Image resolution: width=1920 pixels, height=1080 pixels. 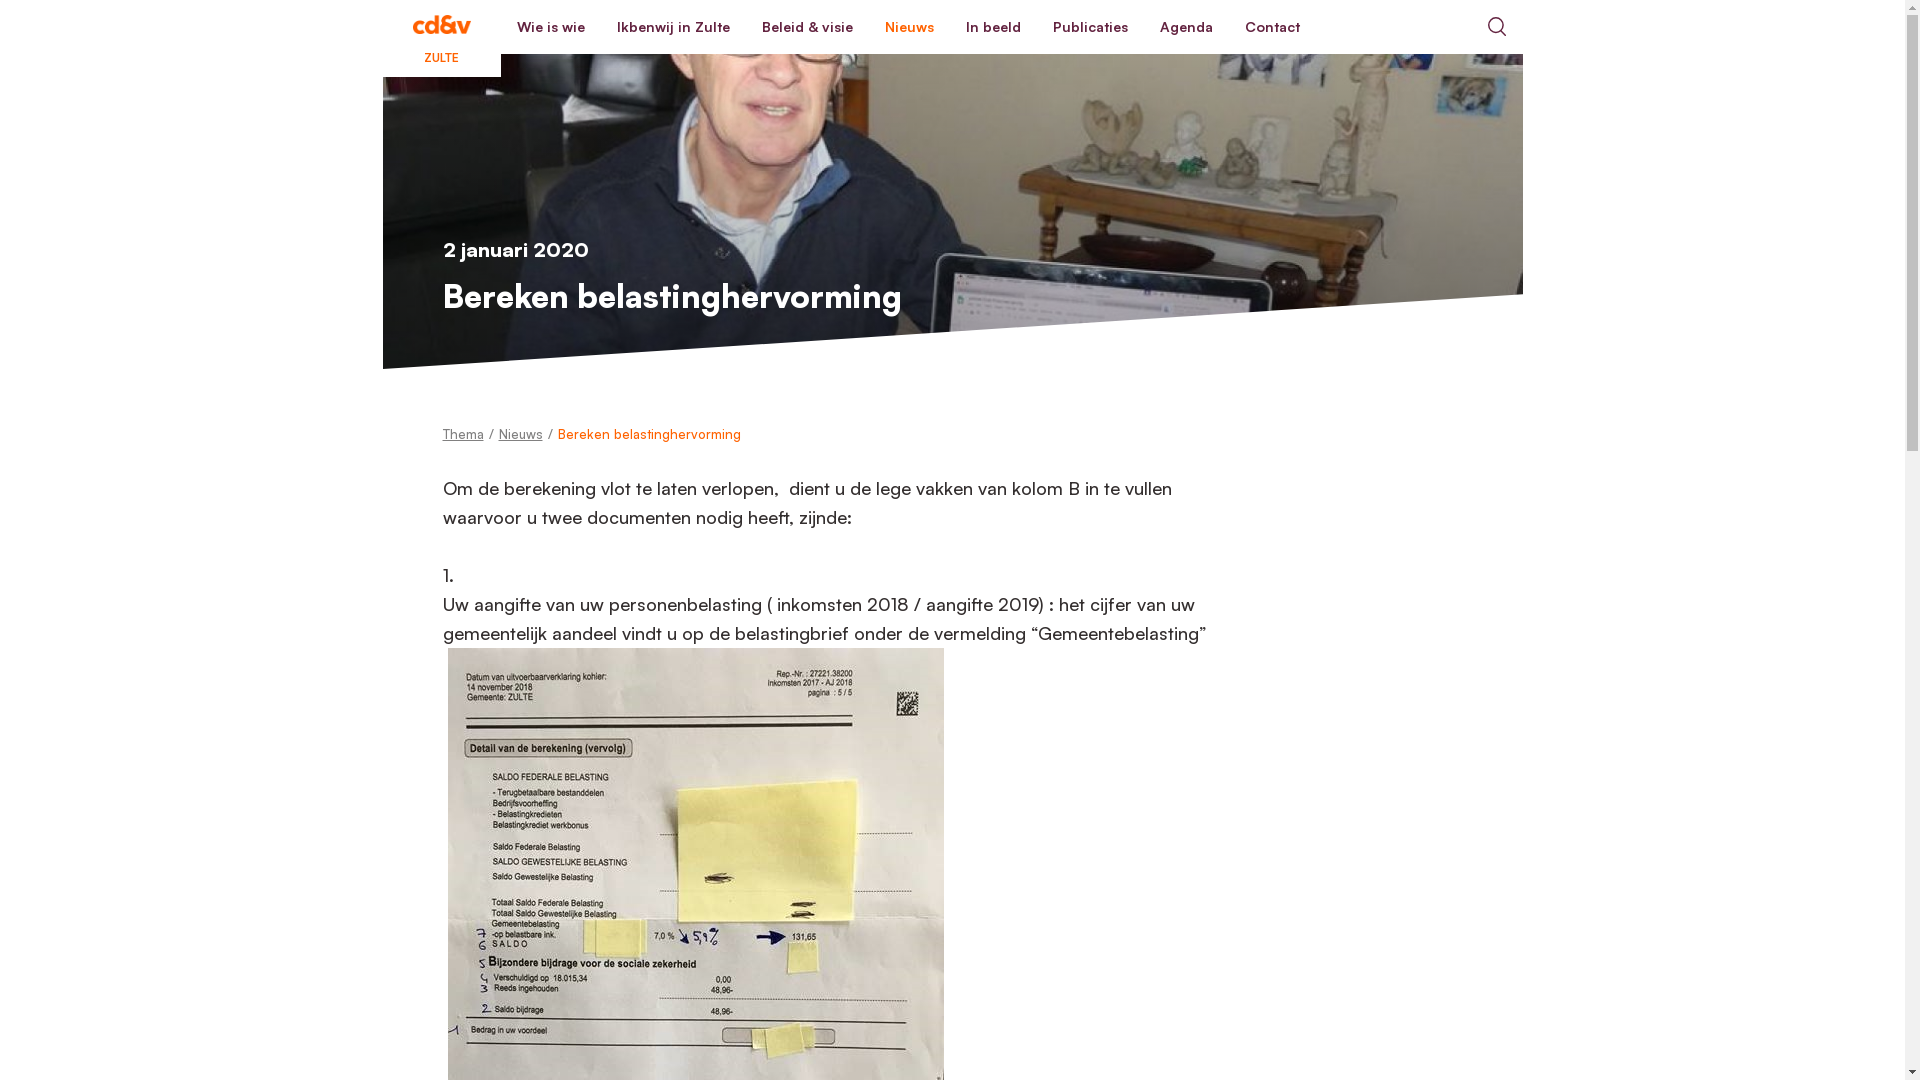 What do you see at coordinates (908, 27) in the screenshot?
I see `Nieuws` at bounding box center [908, 27].